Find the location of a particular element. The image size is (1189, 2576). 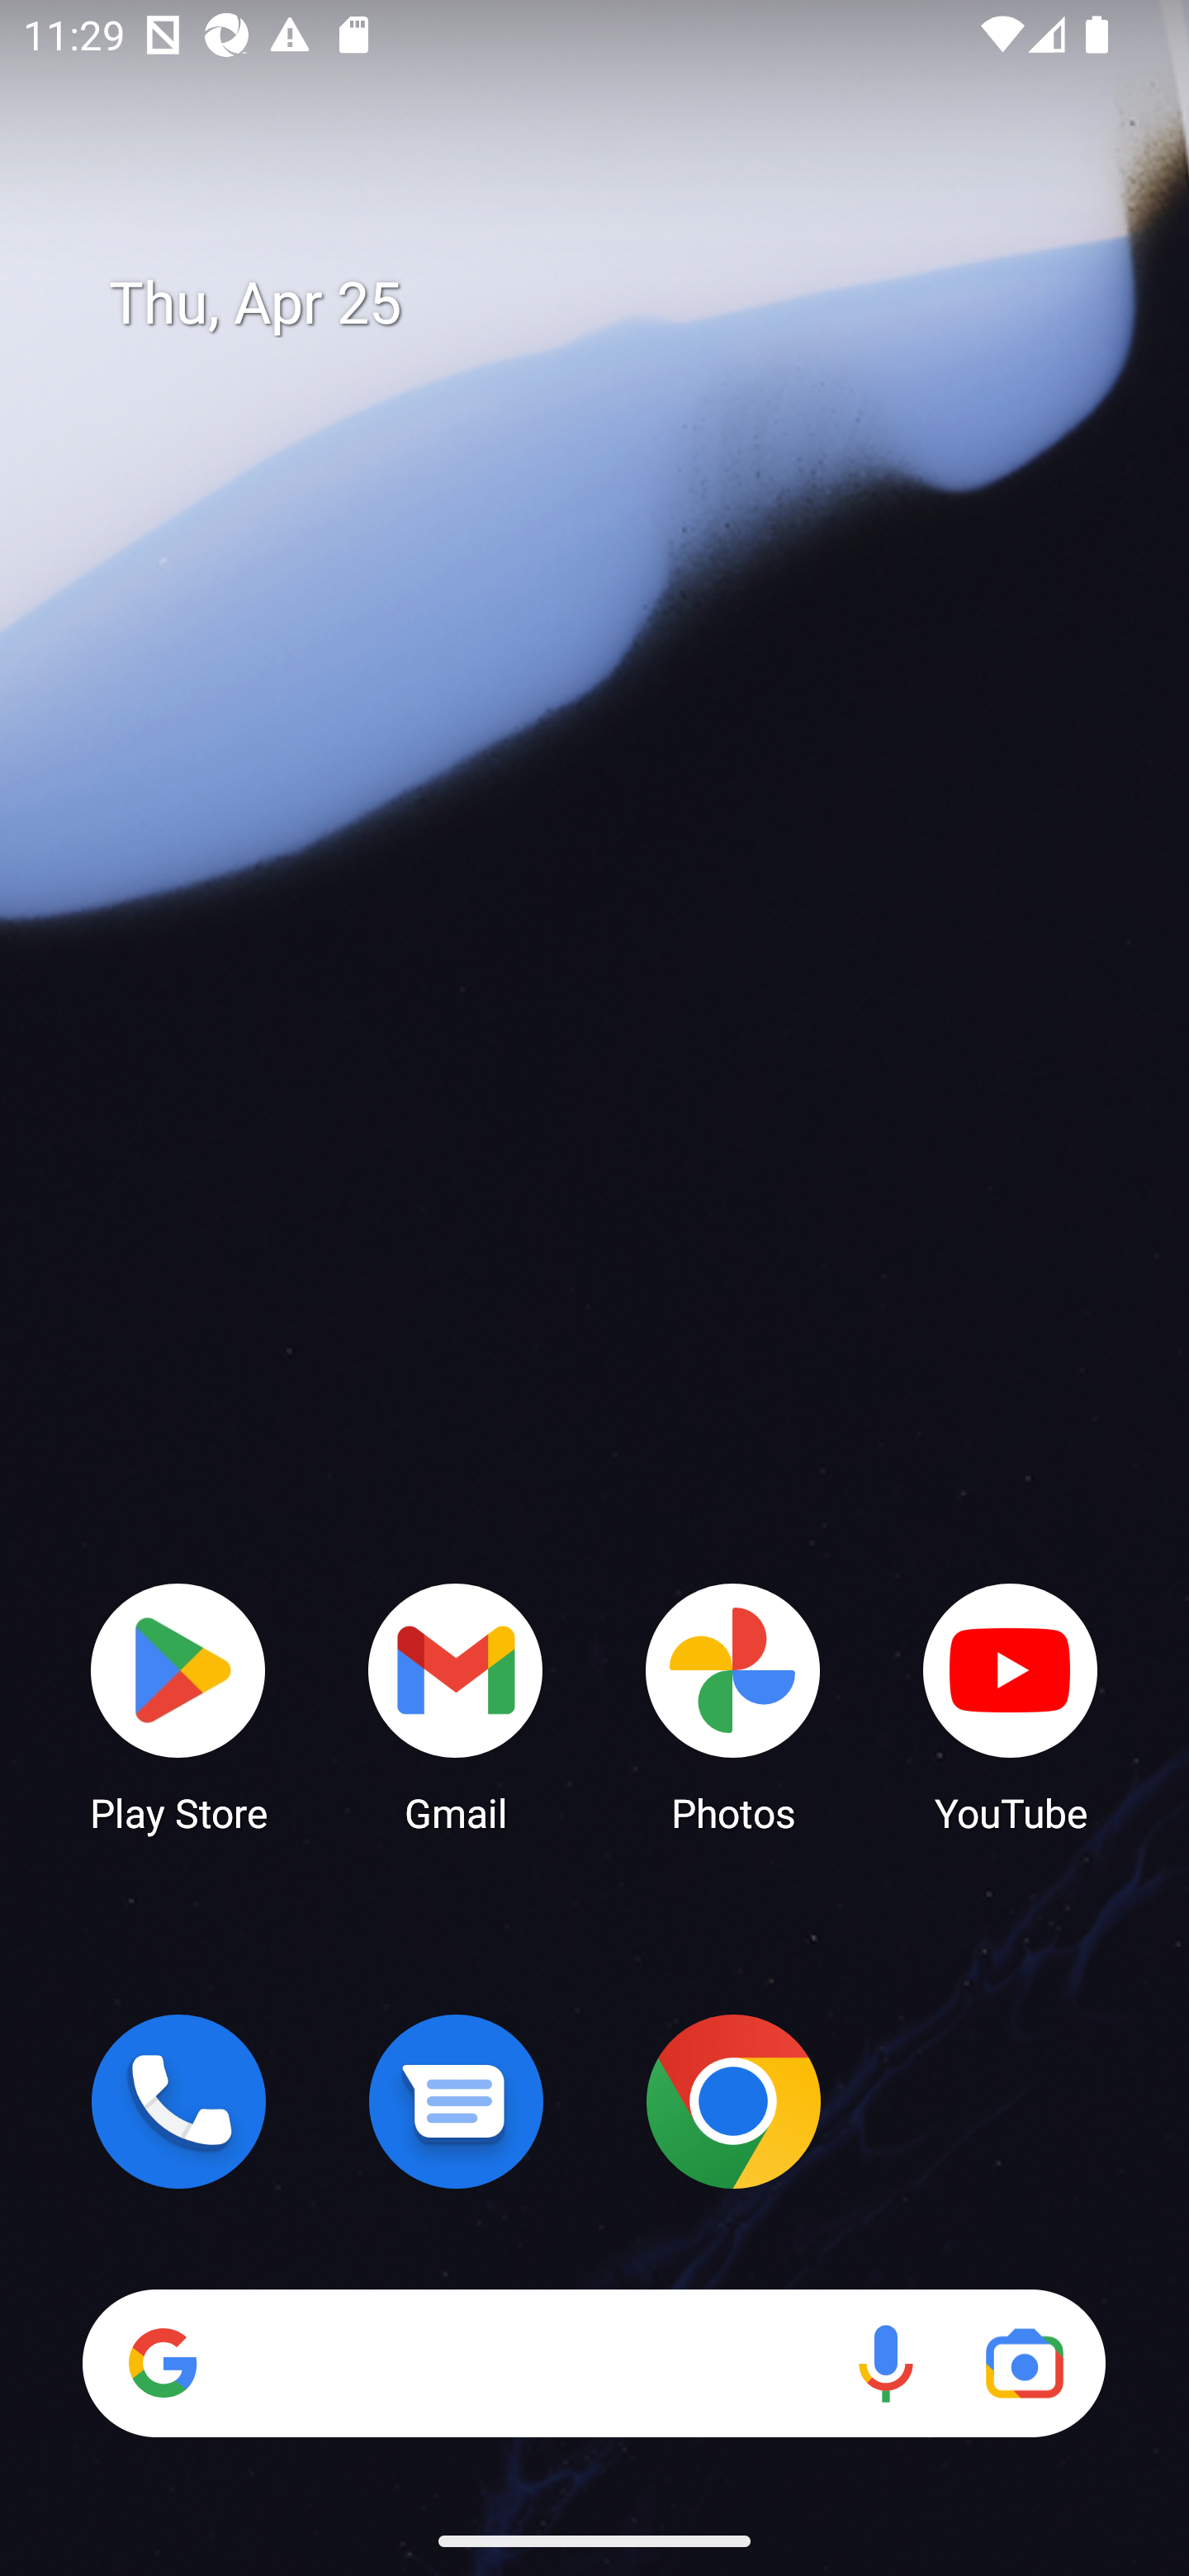

Search Voice search Google Lens is located at coordinates (594, 2363).